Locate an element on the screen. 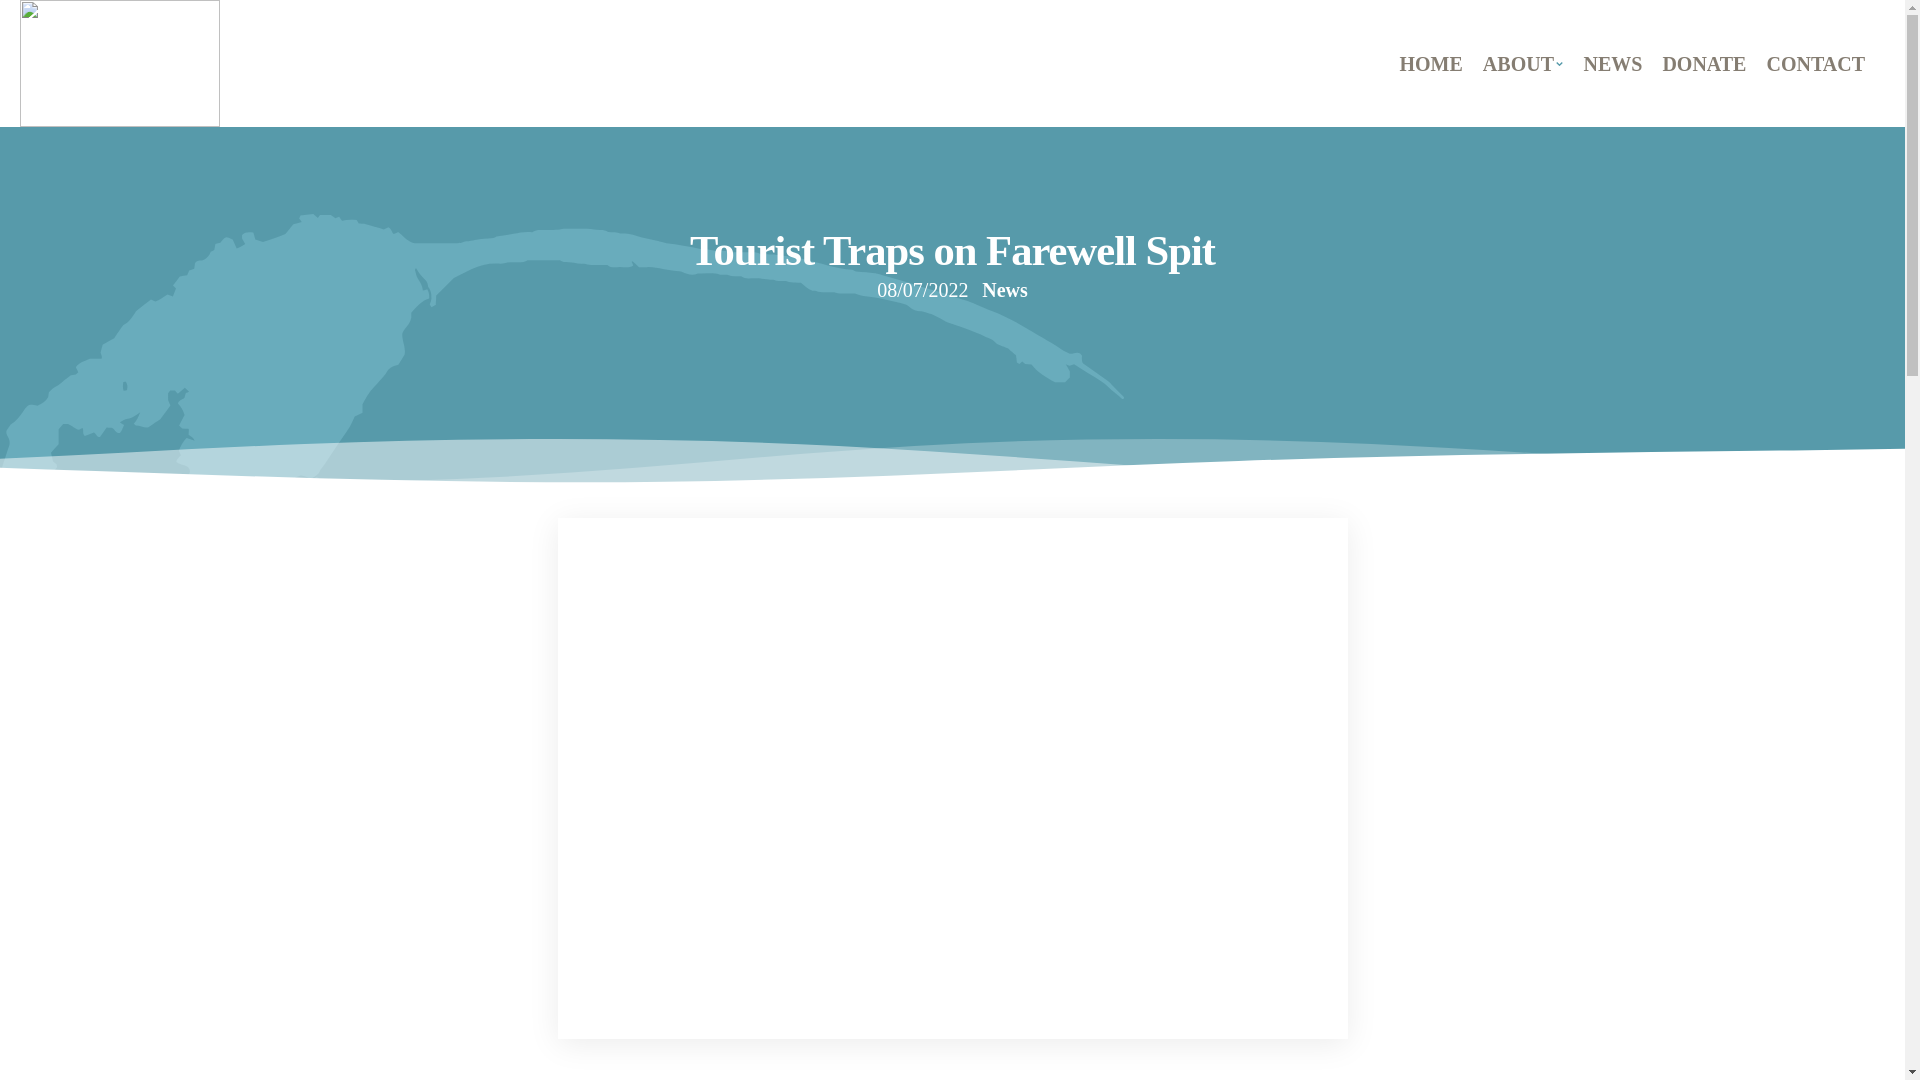  NEWS is located at coordinates (1612, 62).